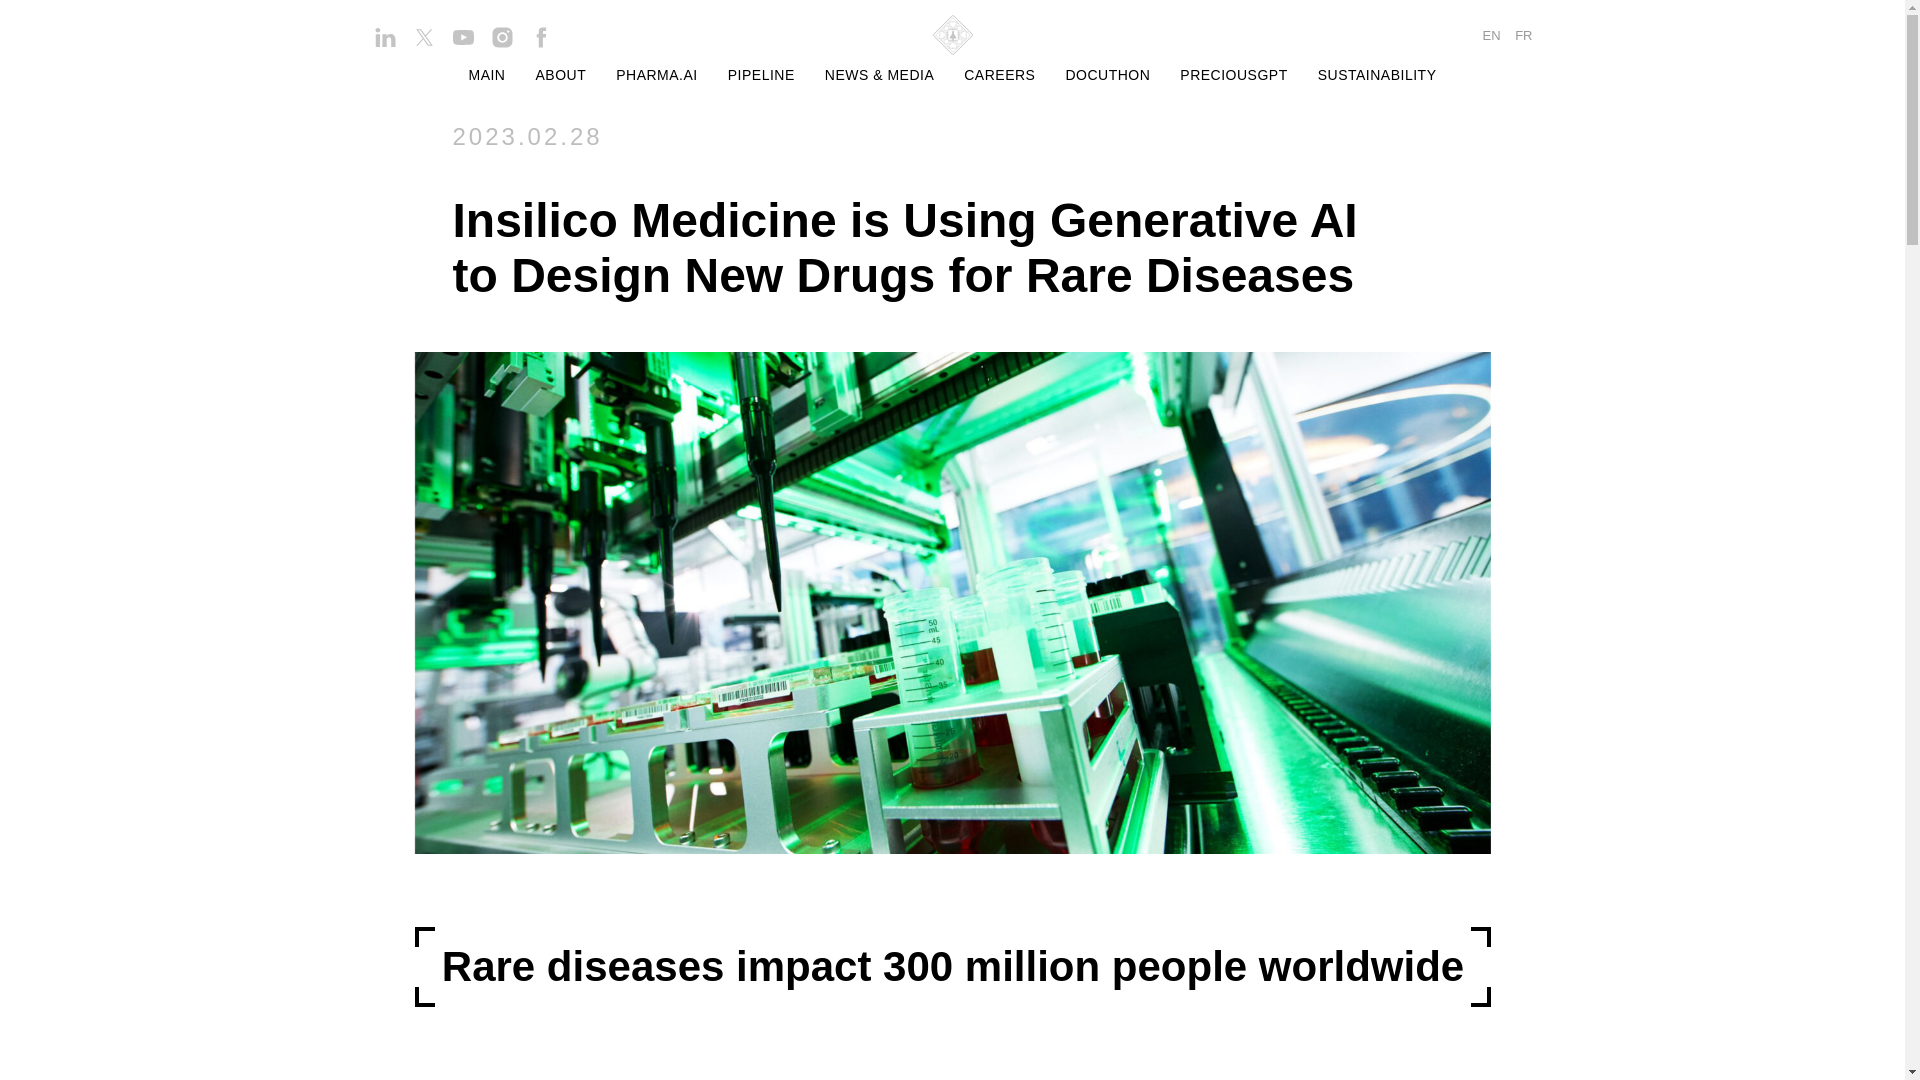 This screenshot has height=1080, width=1920. What do you see at coordinates (560, 74) in the screenshot?
I see `ABOUT` at bounding box center [560, 74].